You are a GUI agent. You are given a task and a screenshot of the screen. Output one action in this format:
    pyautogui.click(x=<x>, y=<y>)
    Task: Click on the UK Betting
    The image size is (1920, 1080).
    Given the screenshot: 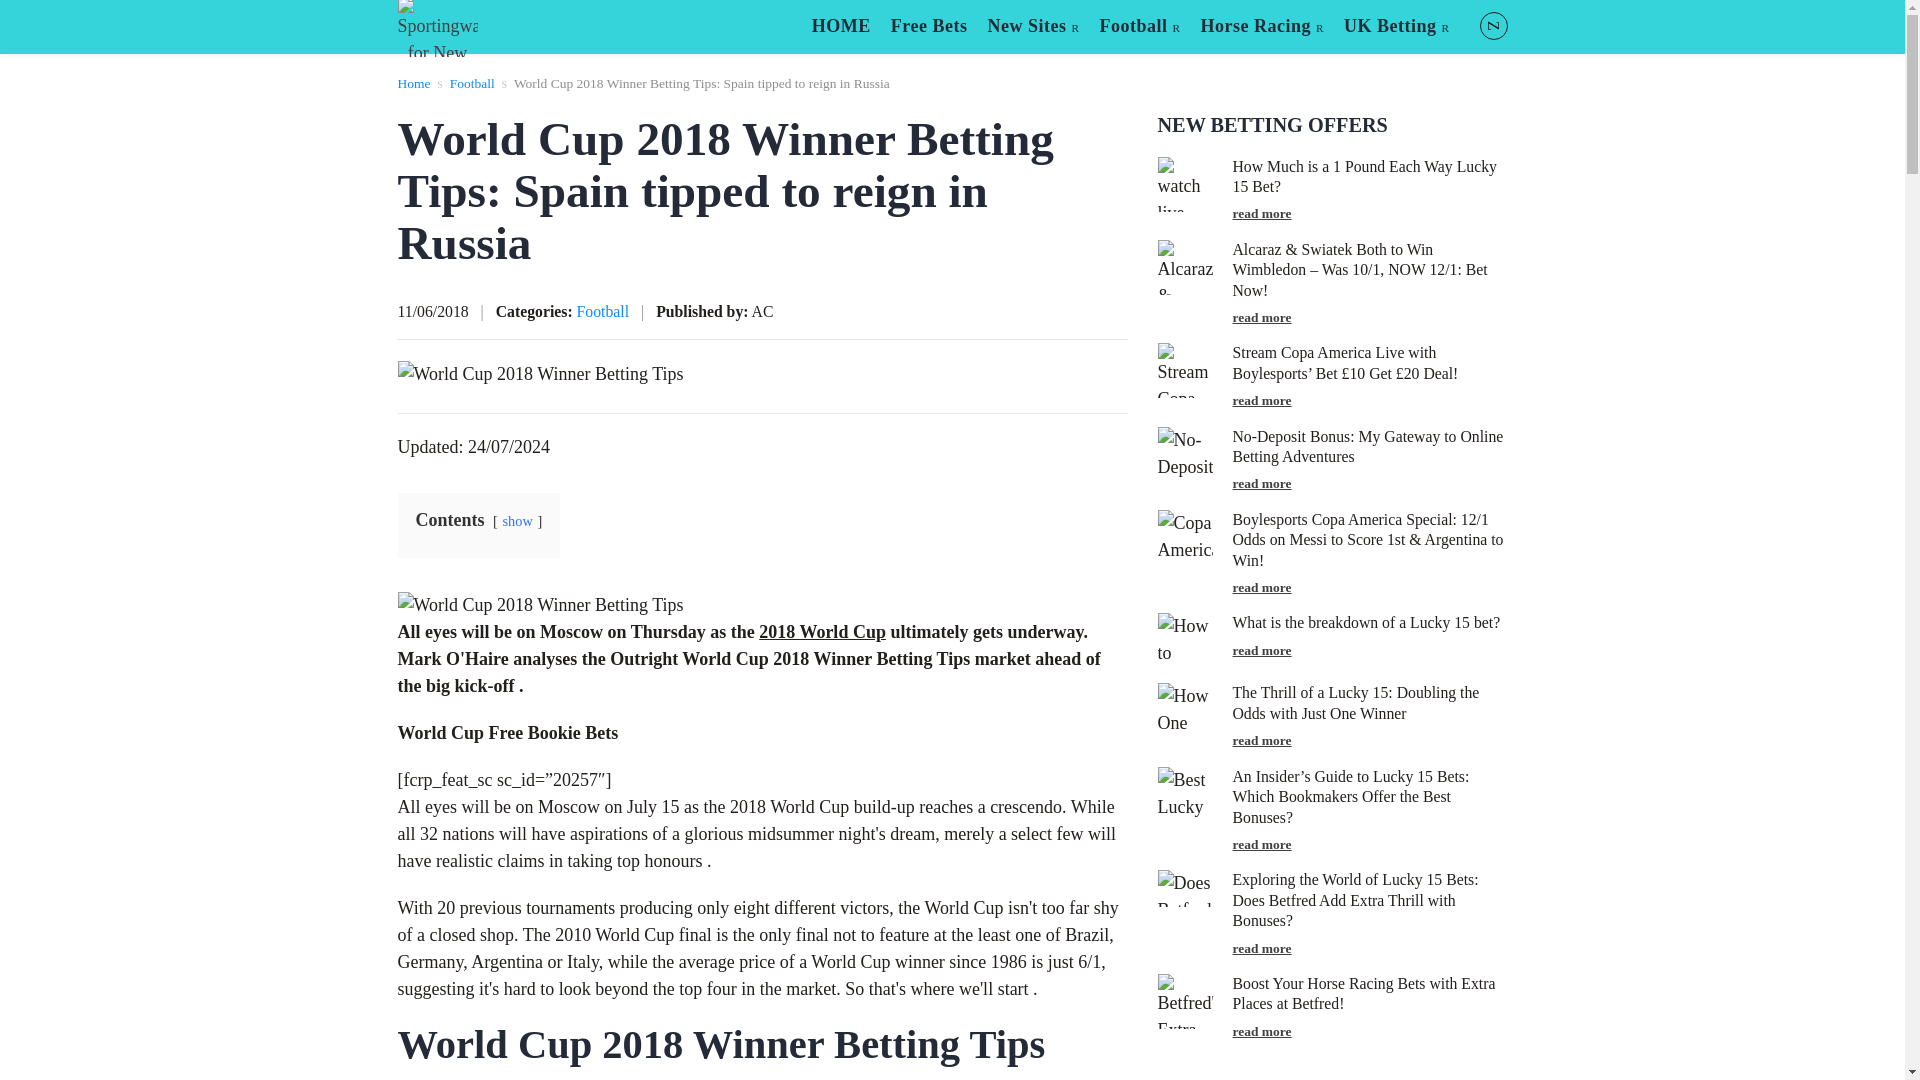 What is the action you would take?
    pyautogui.click(x=1396, y=27)
    